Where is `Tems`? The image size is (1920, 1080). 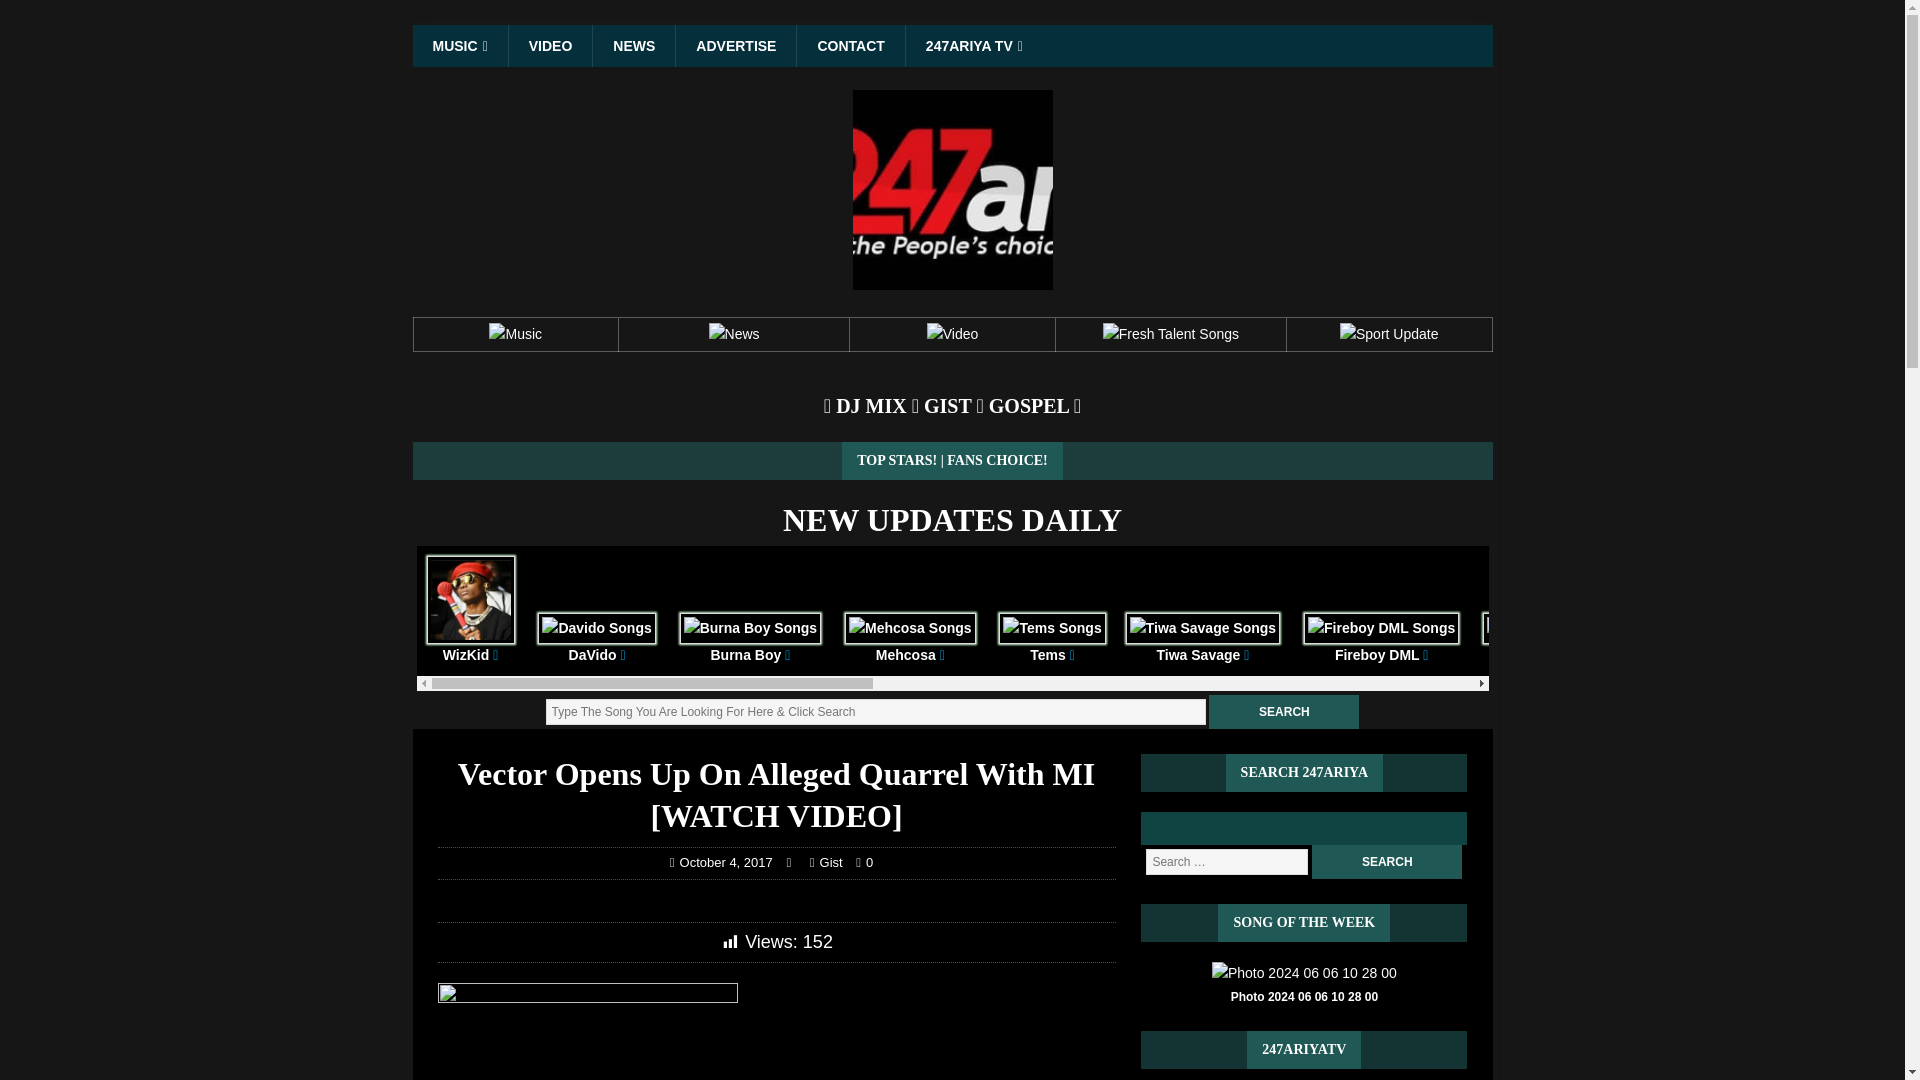
Tems is located at coordinates (1052, 639).